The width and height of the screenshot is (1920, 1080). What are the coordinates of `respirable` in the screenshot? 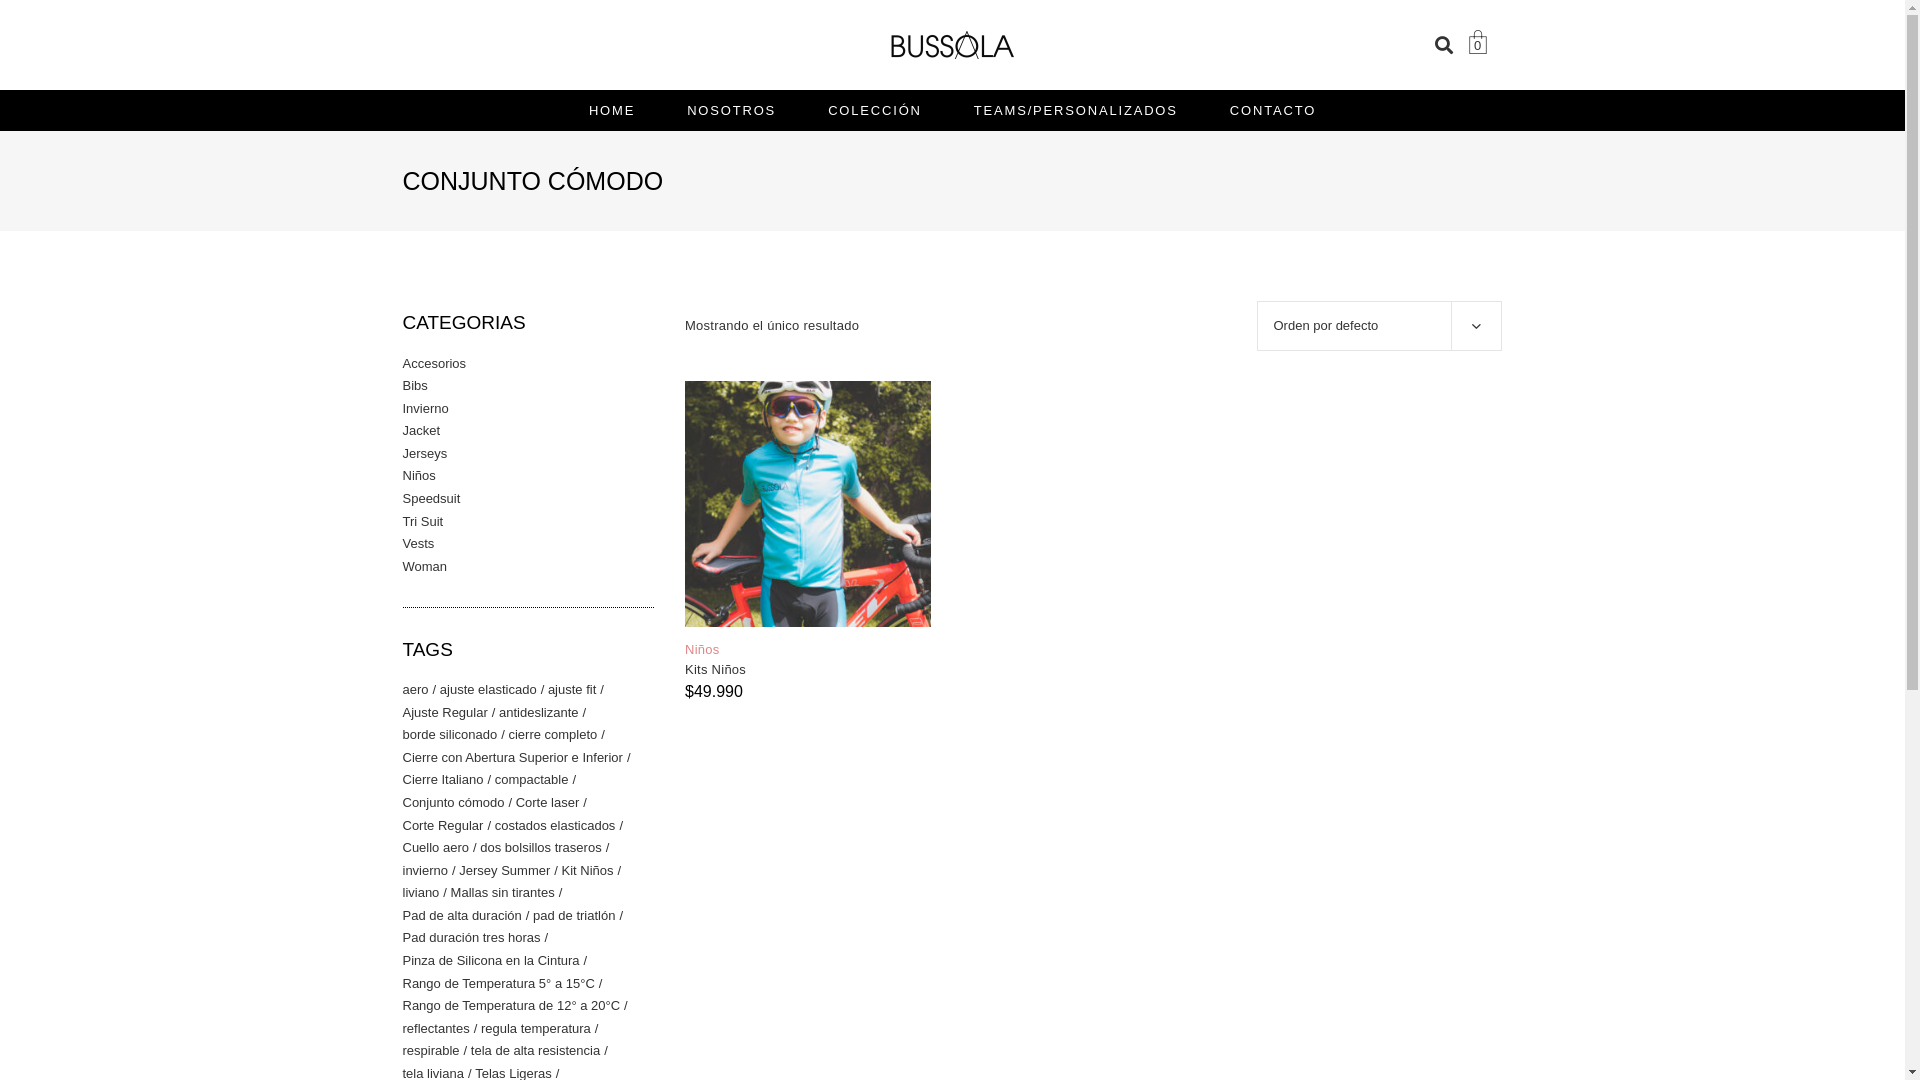 It's located at (434, 1051).